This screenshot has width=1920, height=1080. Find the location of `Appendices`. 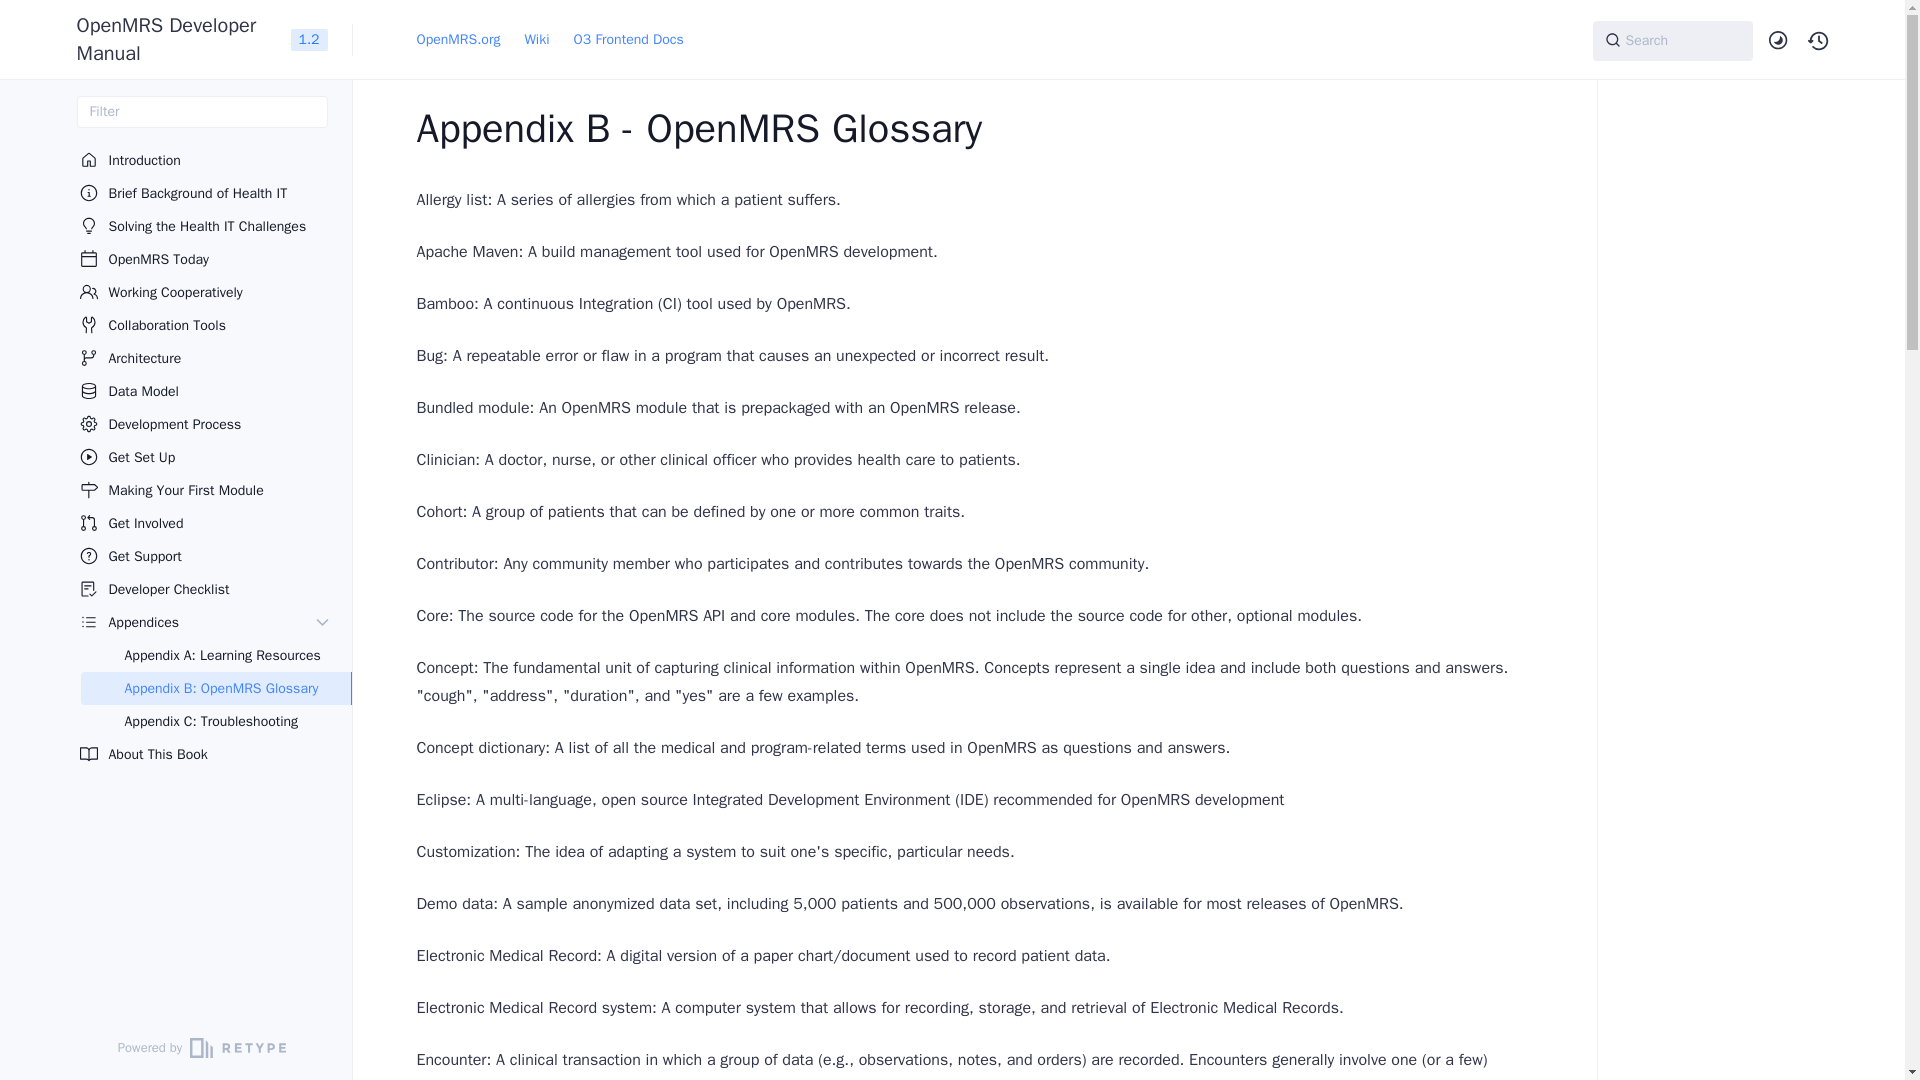

Appendices is located at coordinates (192, 622).